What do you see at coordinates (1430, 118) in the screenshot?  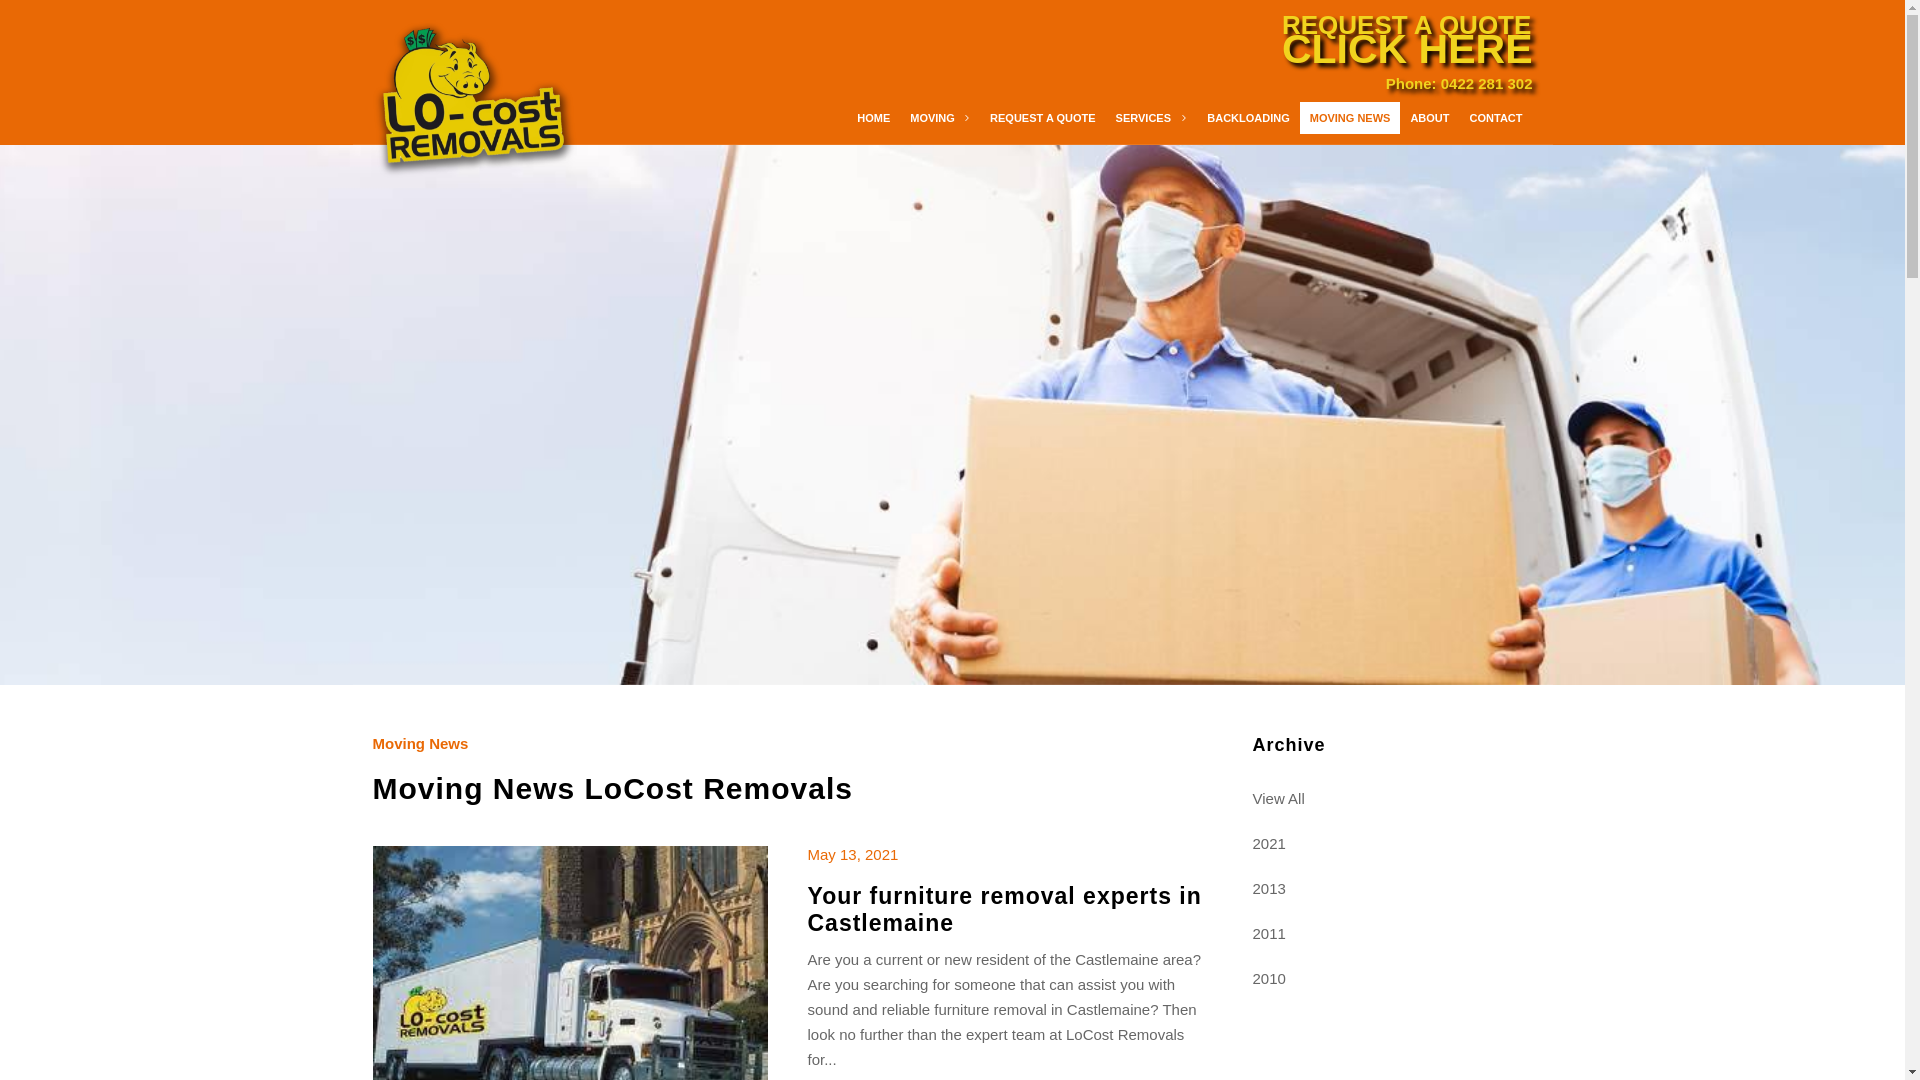 I see `ABOUT` at bounding box center [1430, 118].